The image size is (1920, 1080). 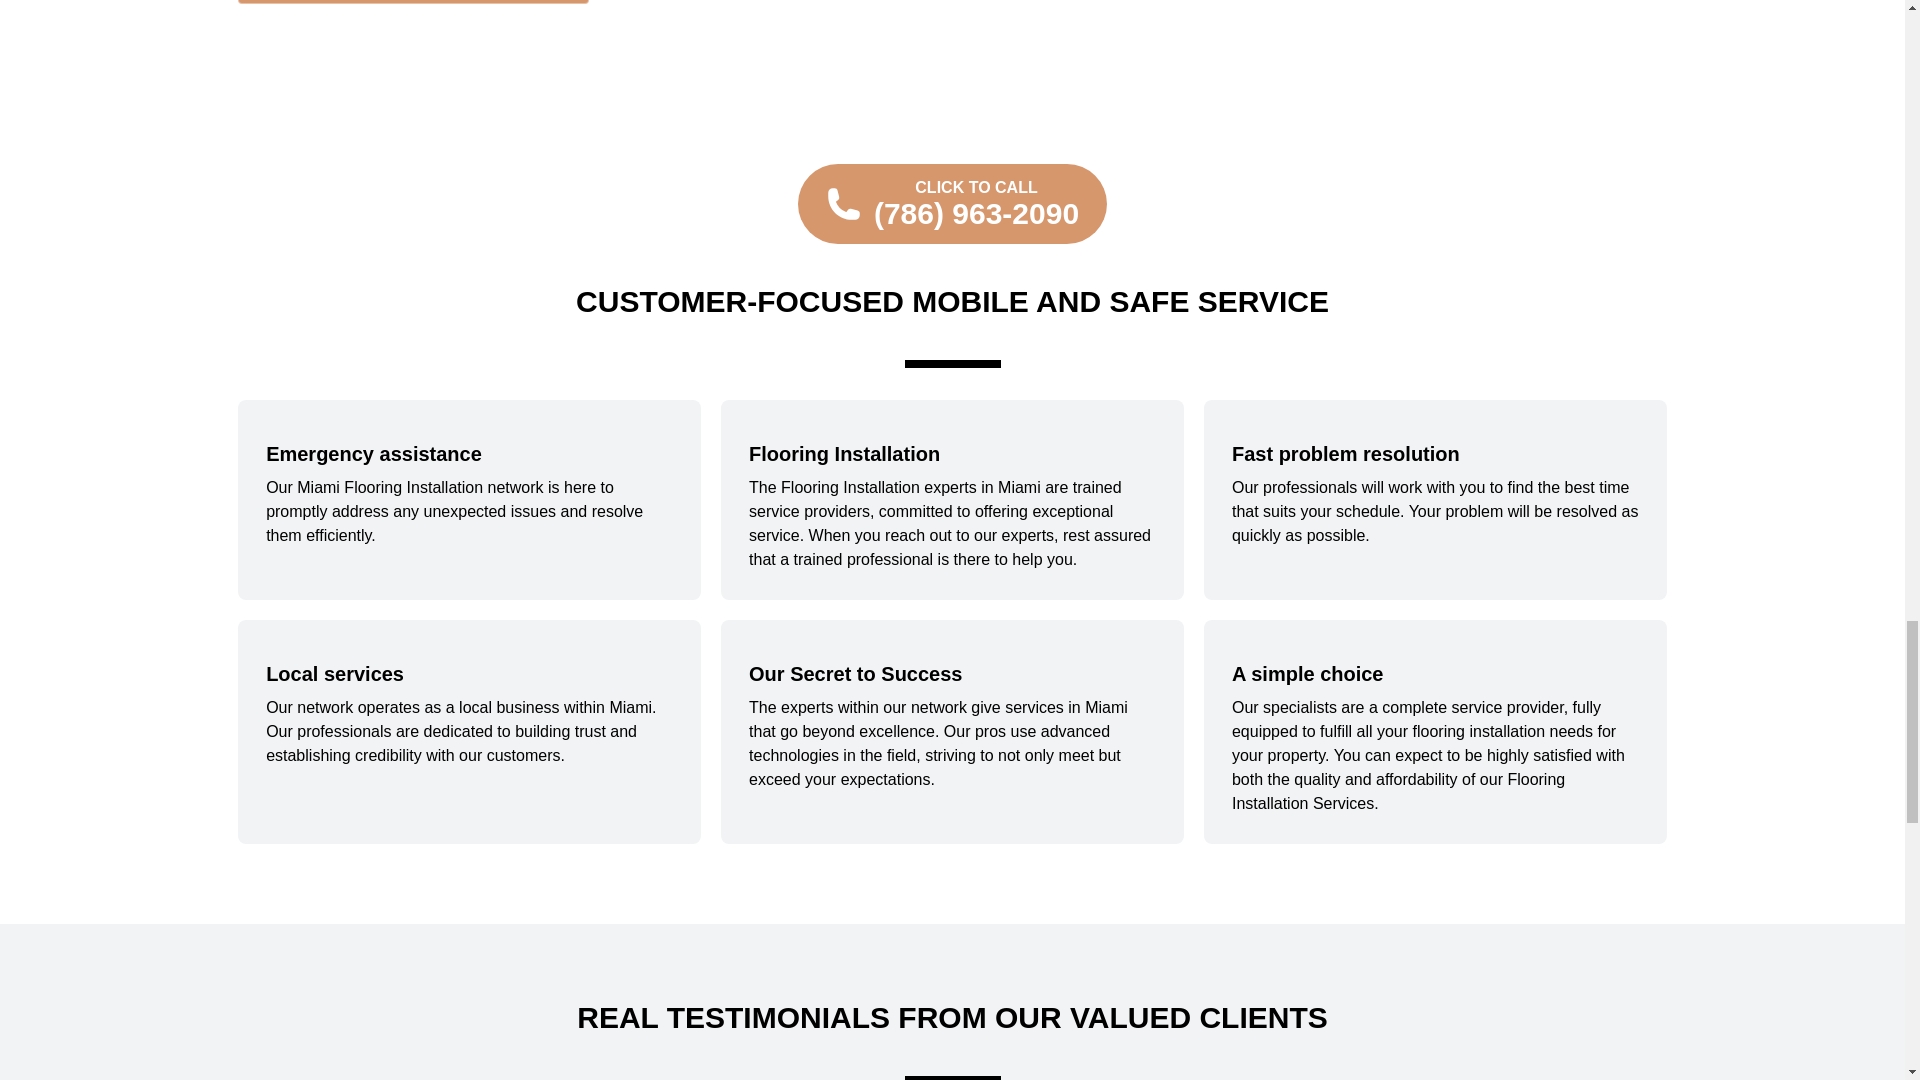 I want to click on Click to call us, so click(x=952, y=204).